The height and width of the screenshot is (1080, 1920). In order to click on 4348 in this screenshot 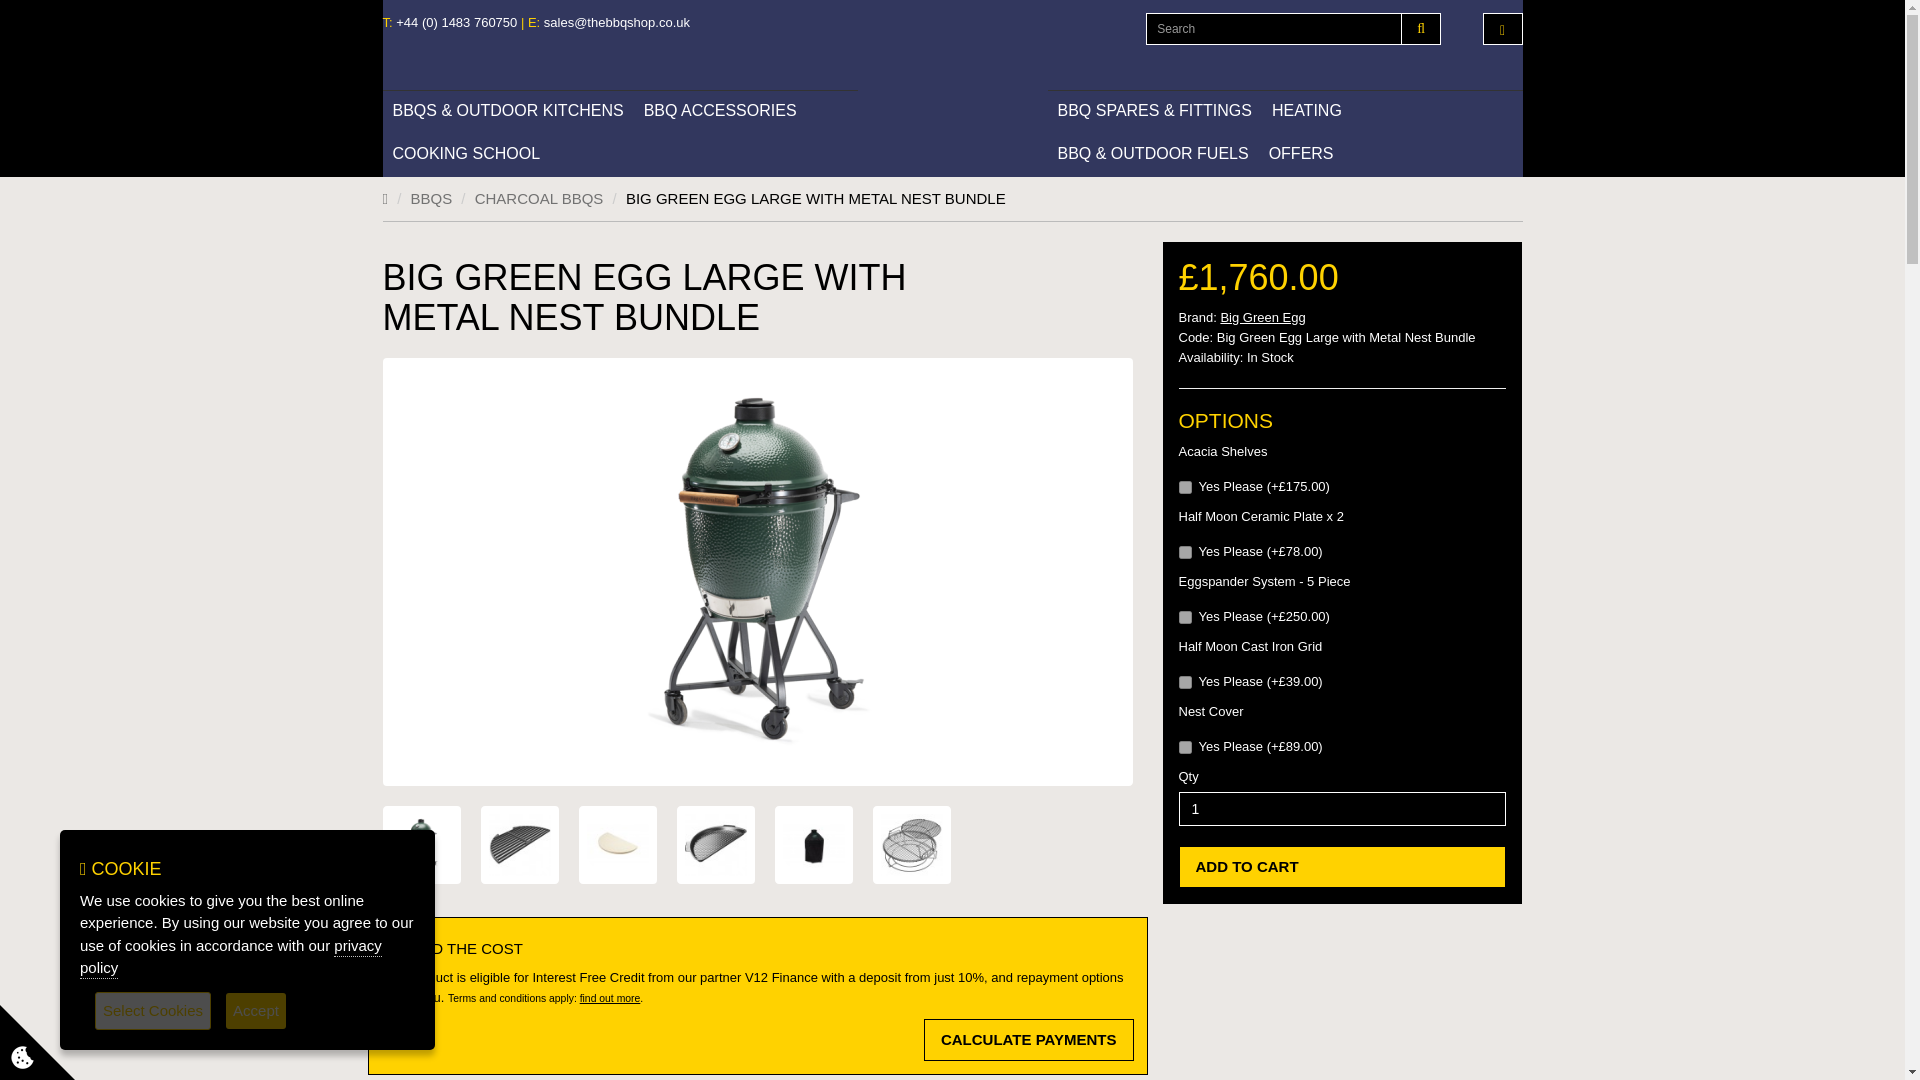, I will do `click(1184, 746)`.